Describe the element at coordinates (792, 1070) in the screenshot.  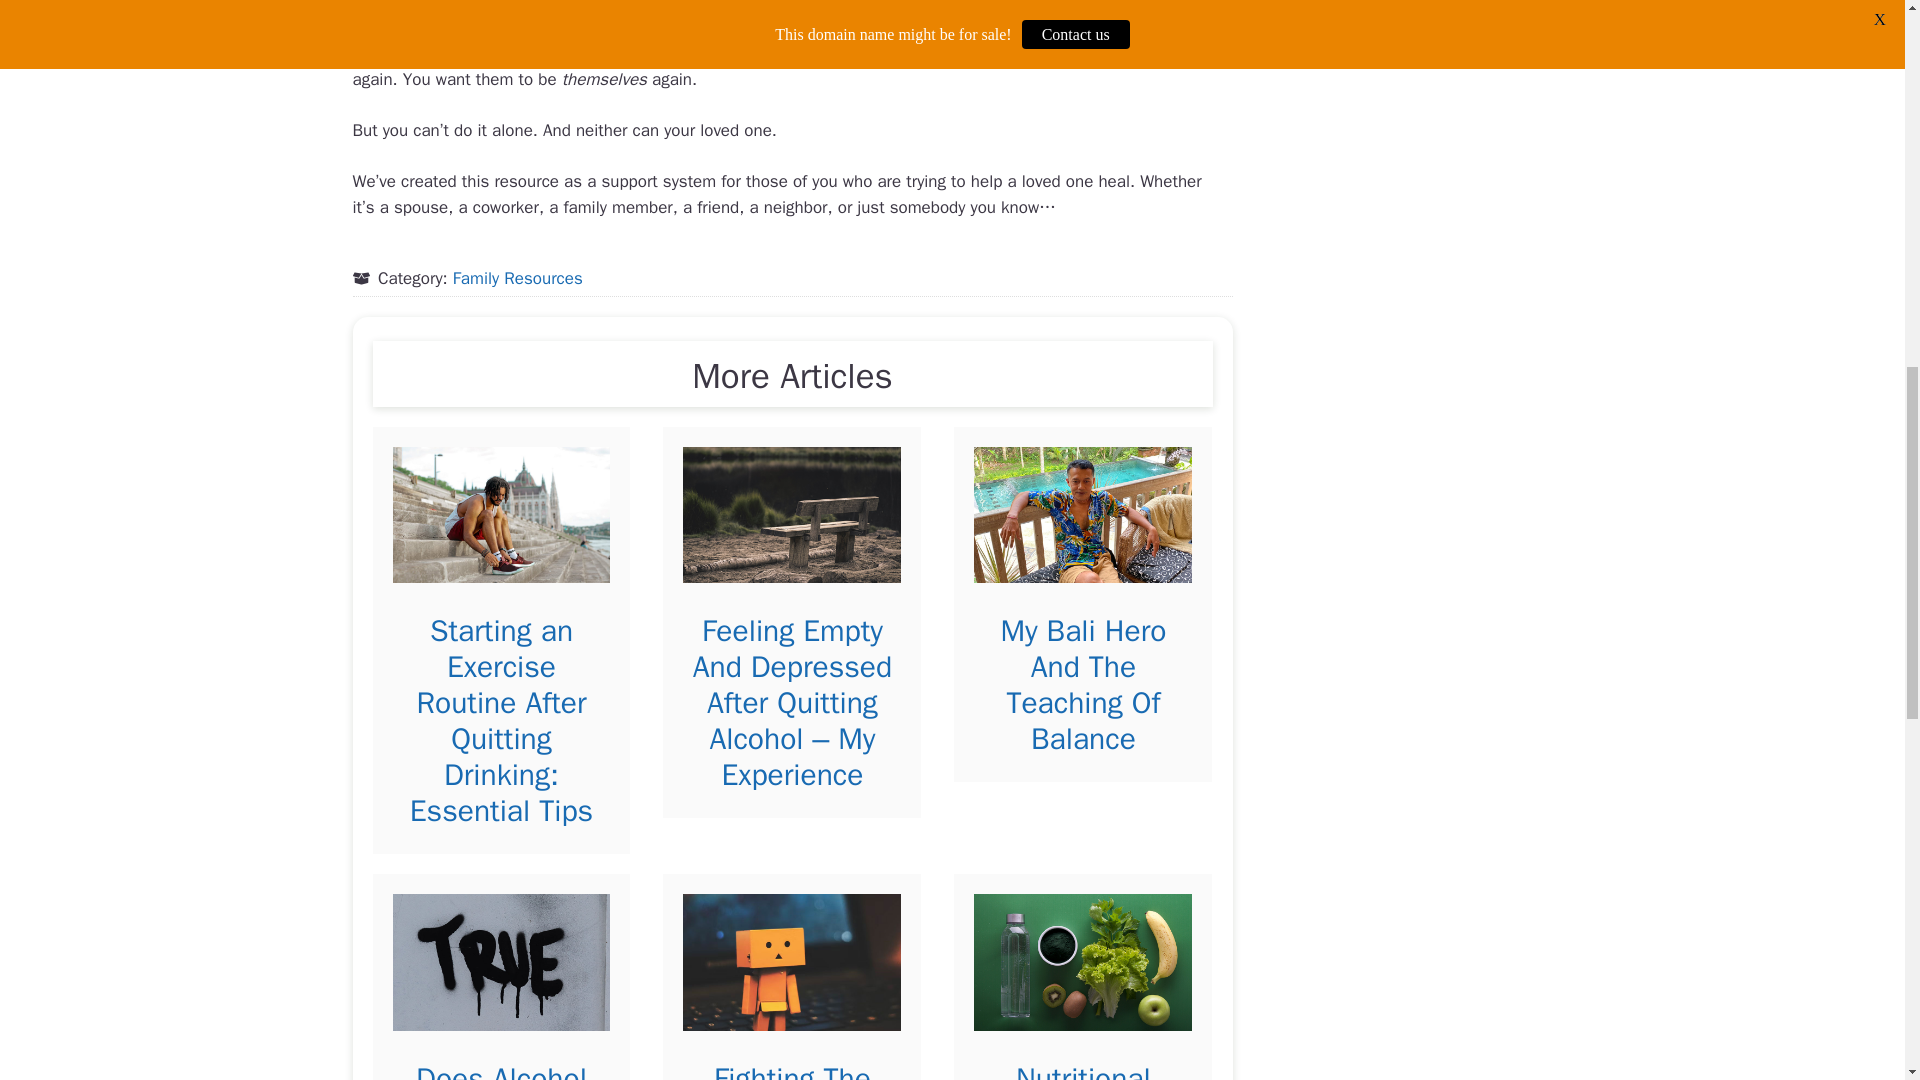
I see `Fighting The Urge To Drink Alcohol In The Moment` at that location.